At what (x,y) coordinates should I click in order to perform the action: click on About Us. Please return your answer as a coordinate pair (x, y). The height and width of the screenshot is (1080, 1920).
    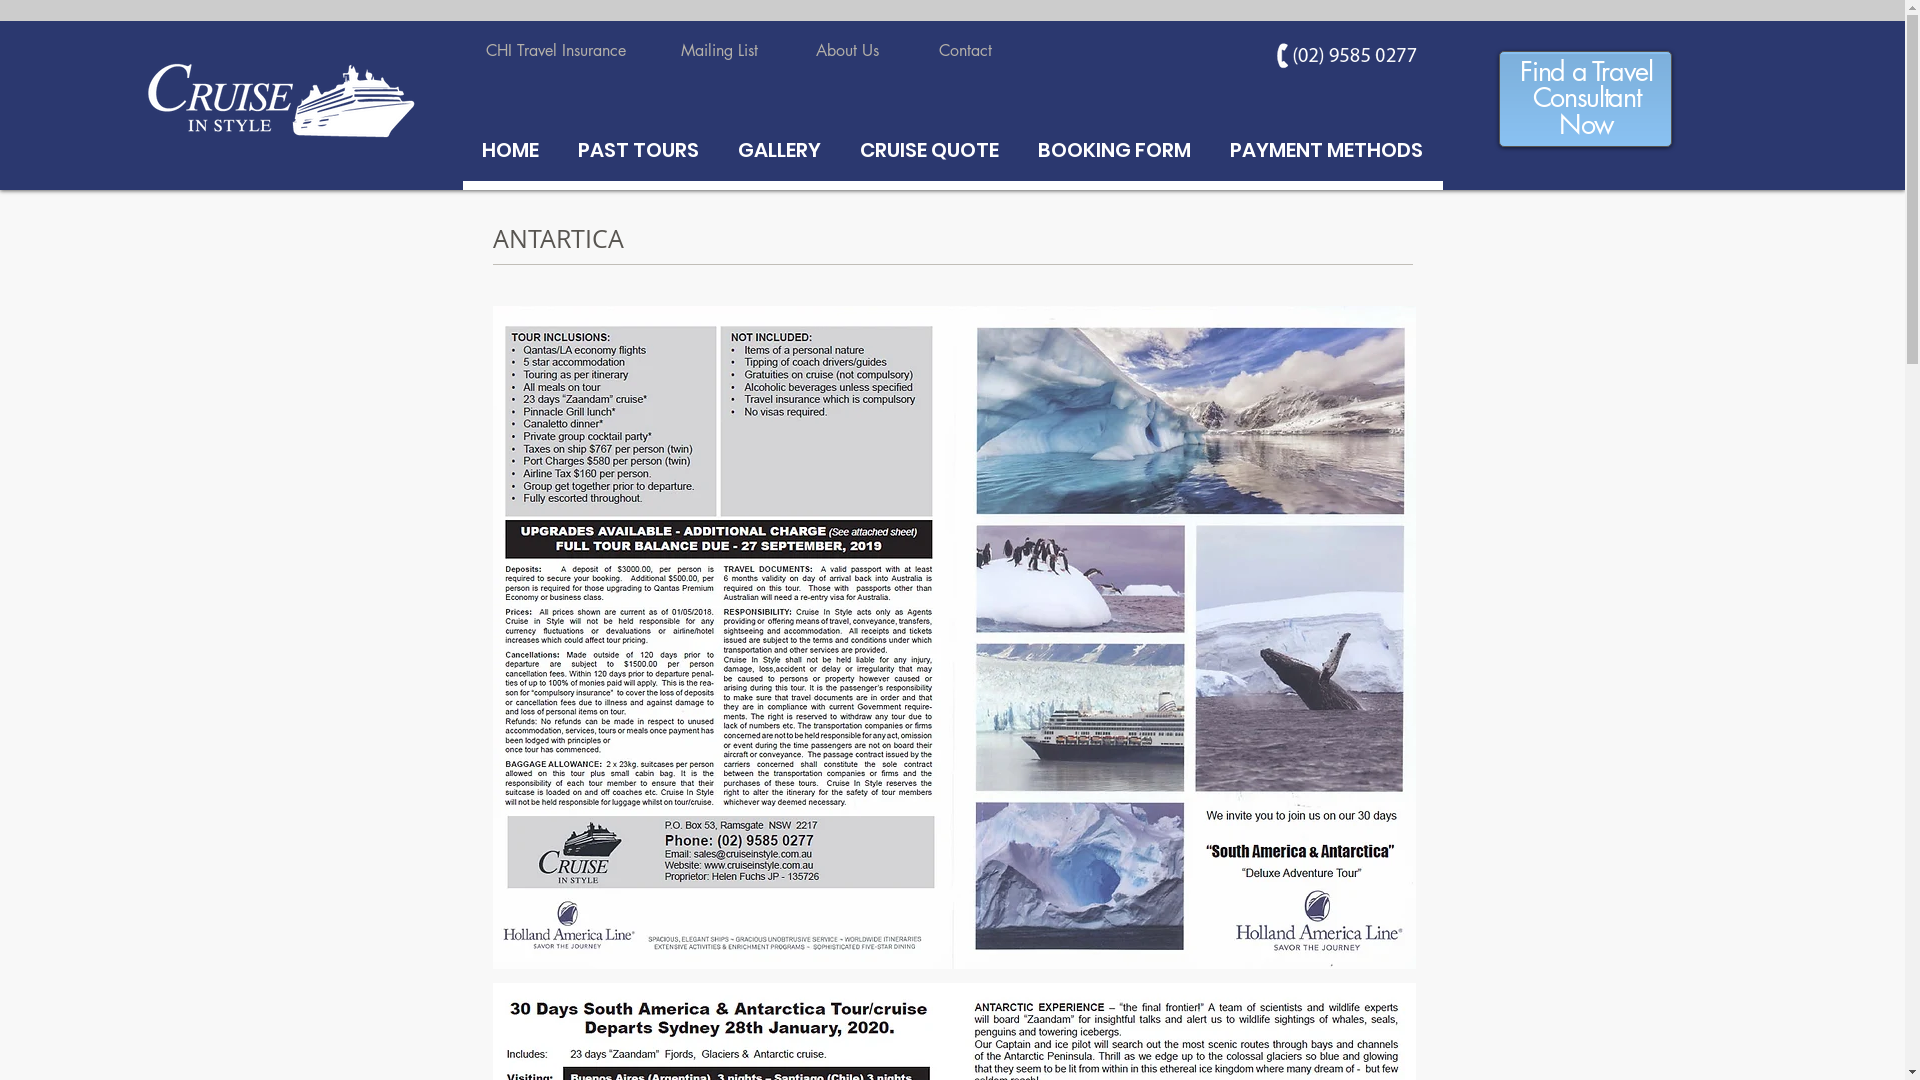
    Looking at the image, I should click on (848, 52).